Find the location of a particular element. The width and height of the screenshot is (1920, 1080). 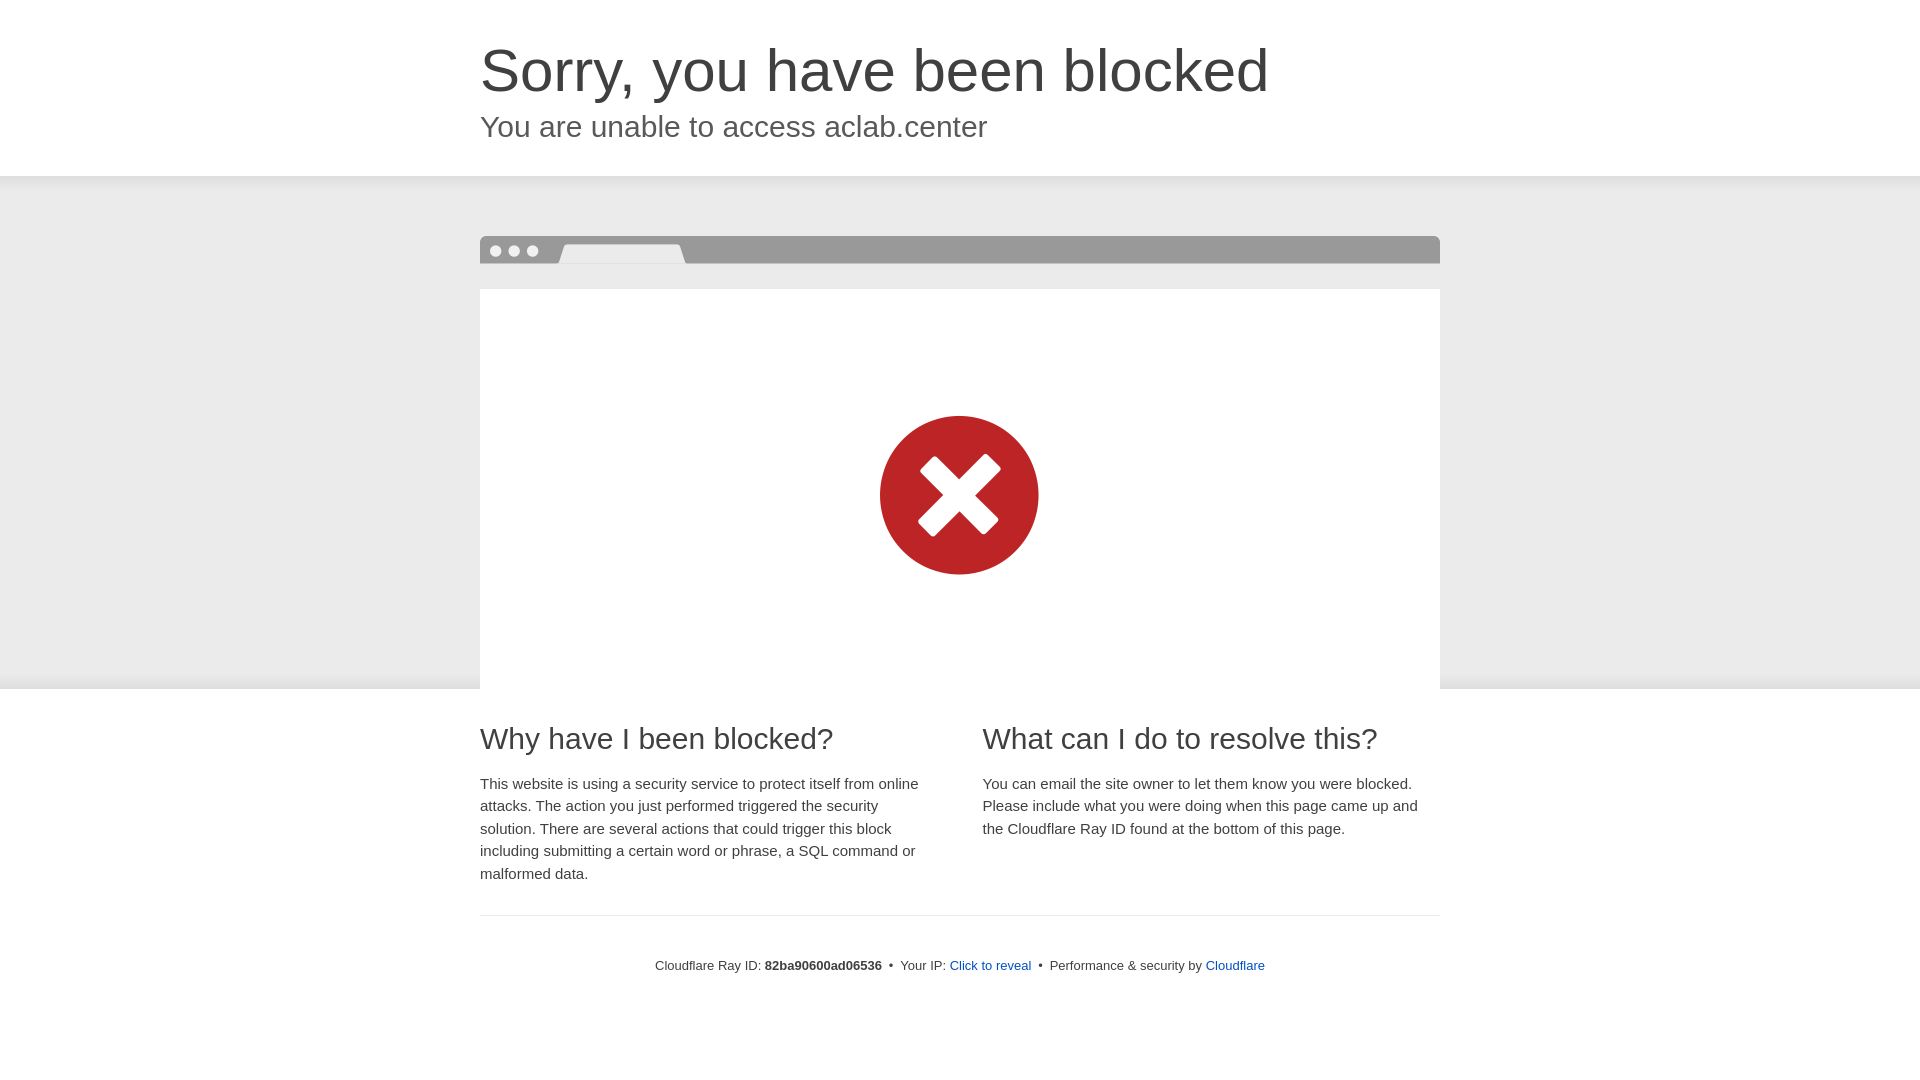

Click to reveal is located at coordinates (991, 966).